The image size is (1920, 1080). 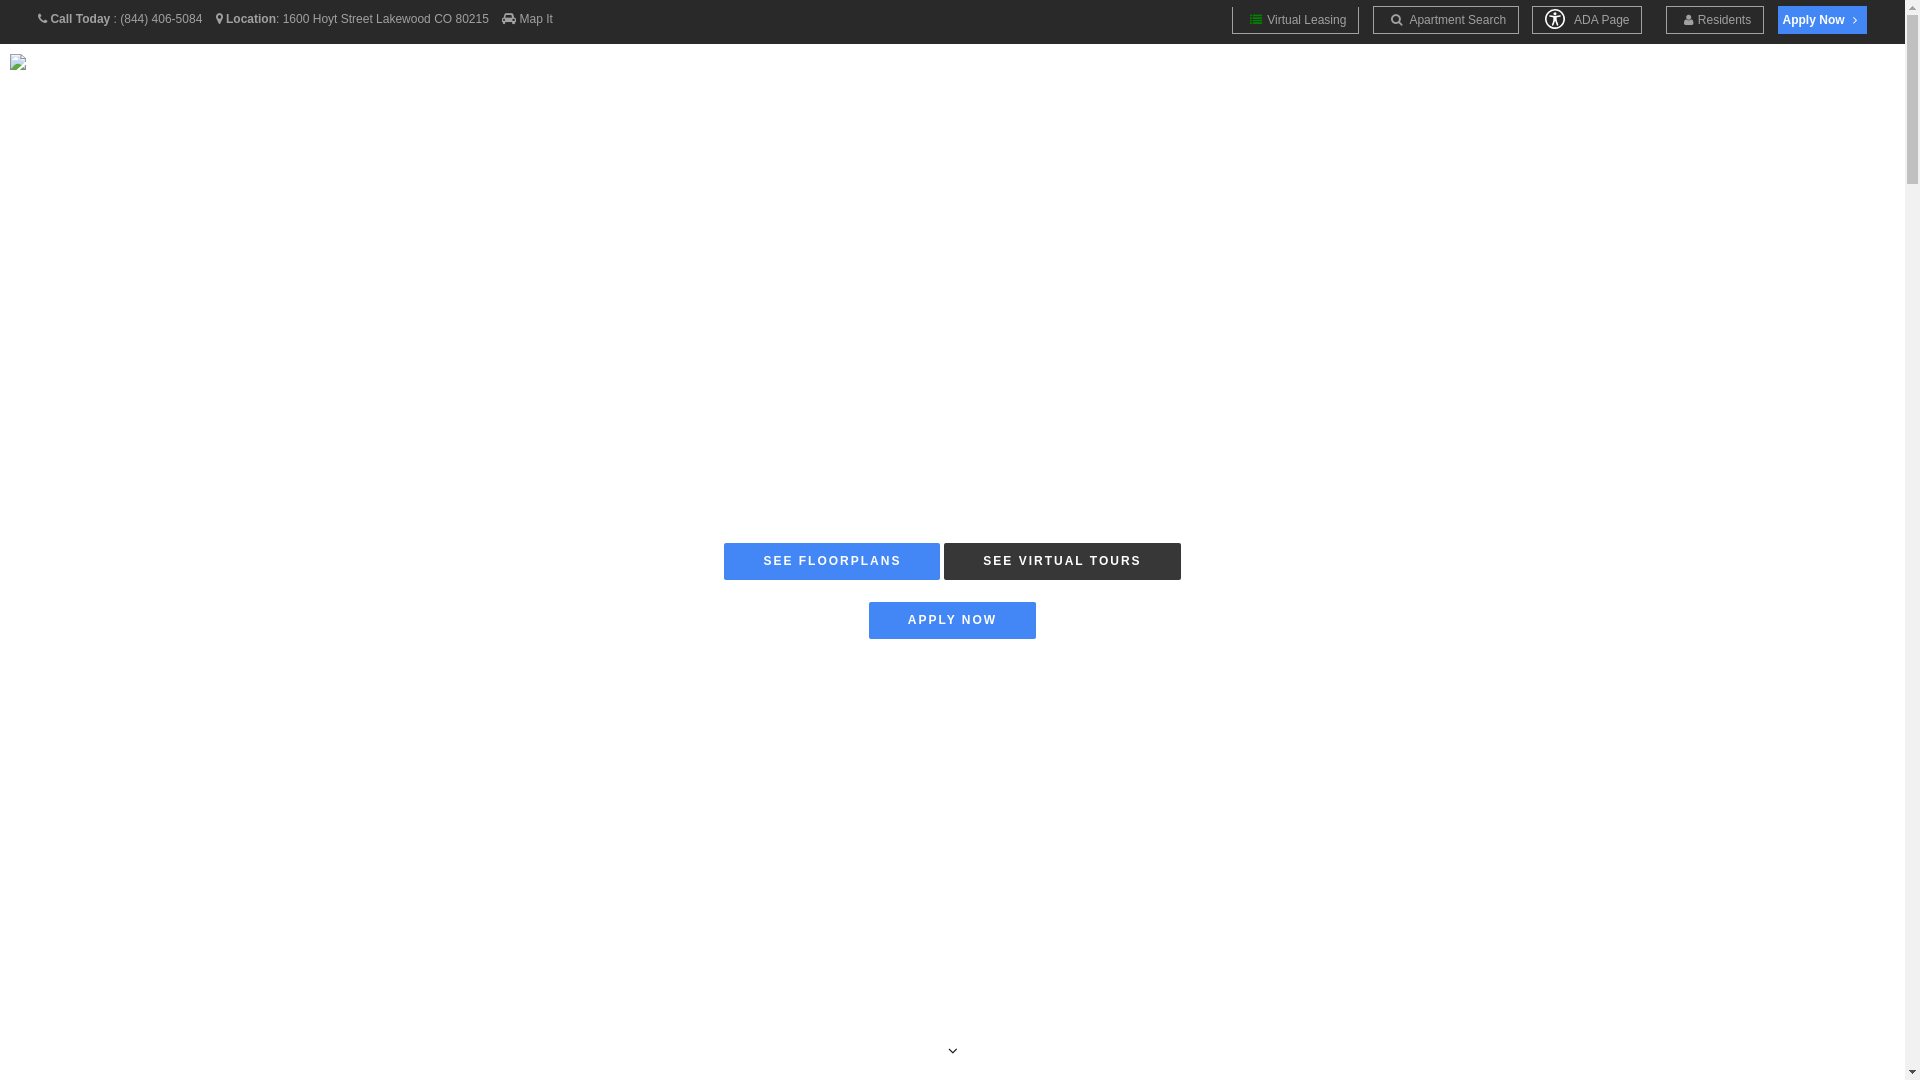 What do you see at coordinates (536, 19) in the screenshot?
I see `Map It` at bounding box center [536, 19].